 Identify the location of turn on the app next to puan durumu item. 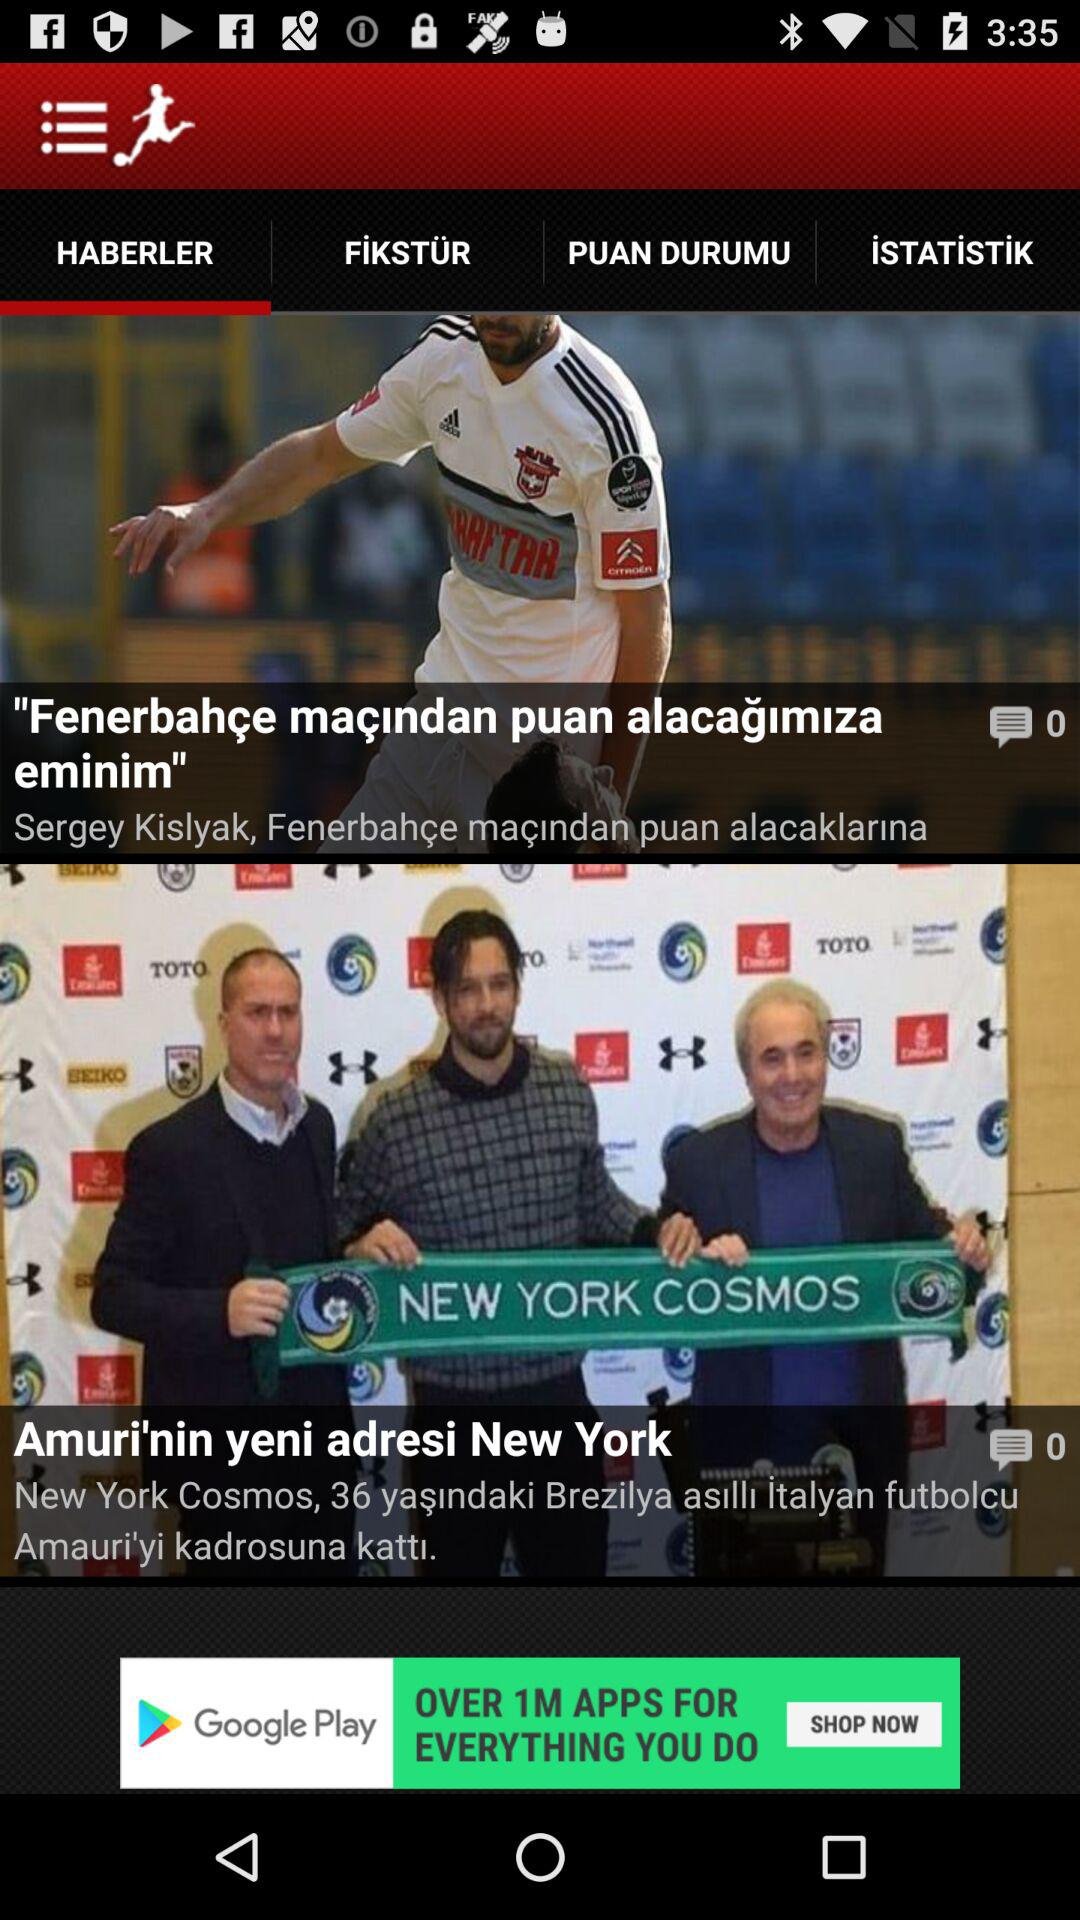
(407, 252).